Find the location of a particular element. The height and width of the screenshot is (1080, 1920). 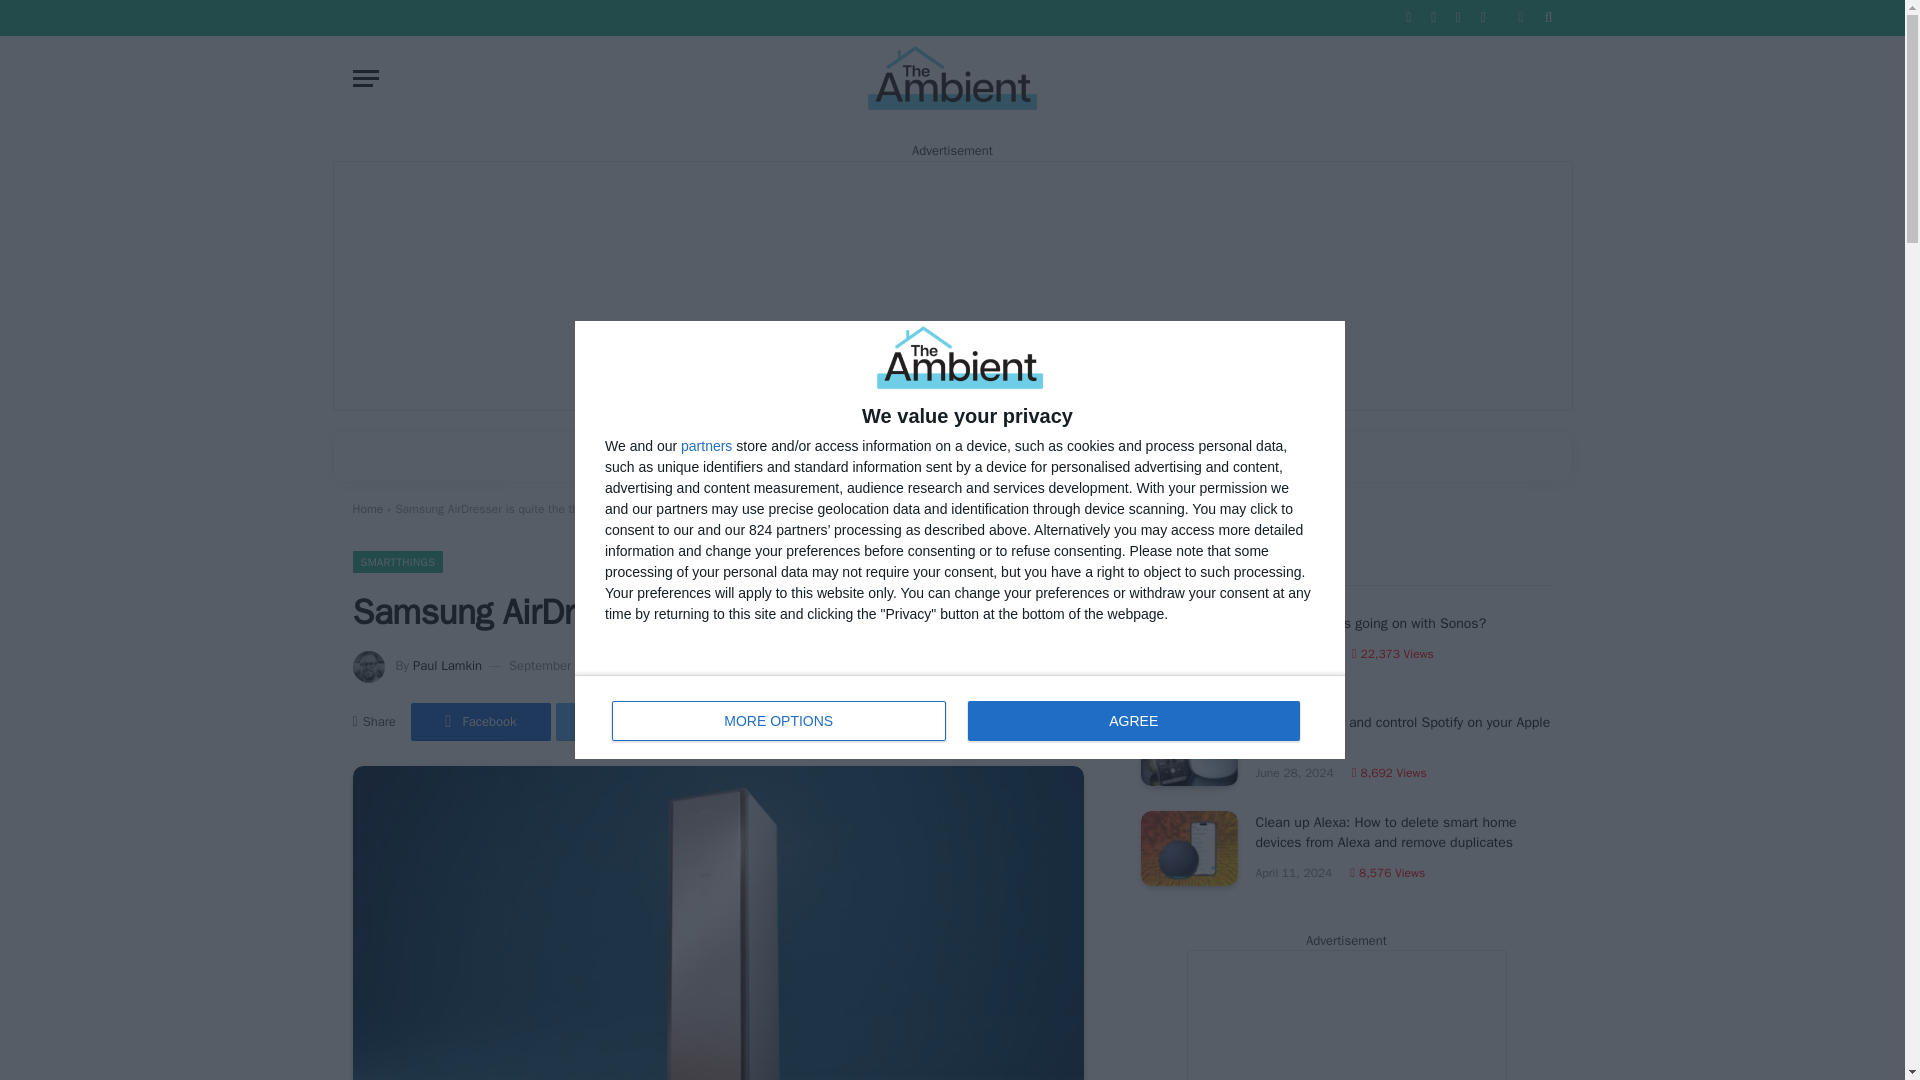

Share on Facebook is located at coordinates (779, 720).